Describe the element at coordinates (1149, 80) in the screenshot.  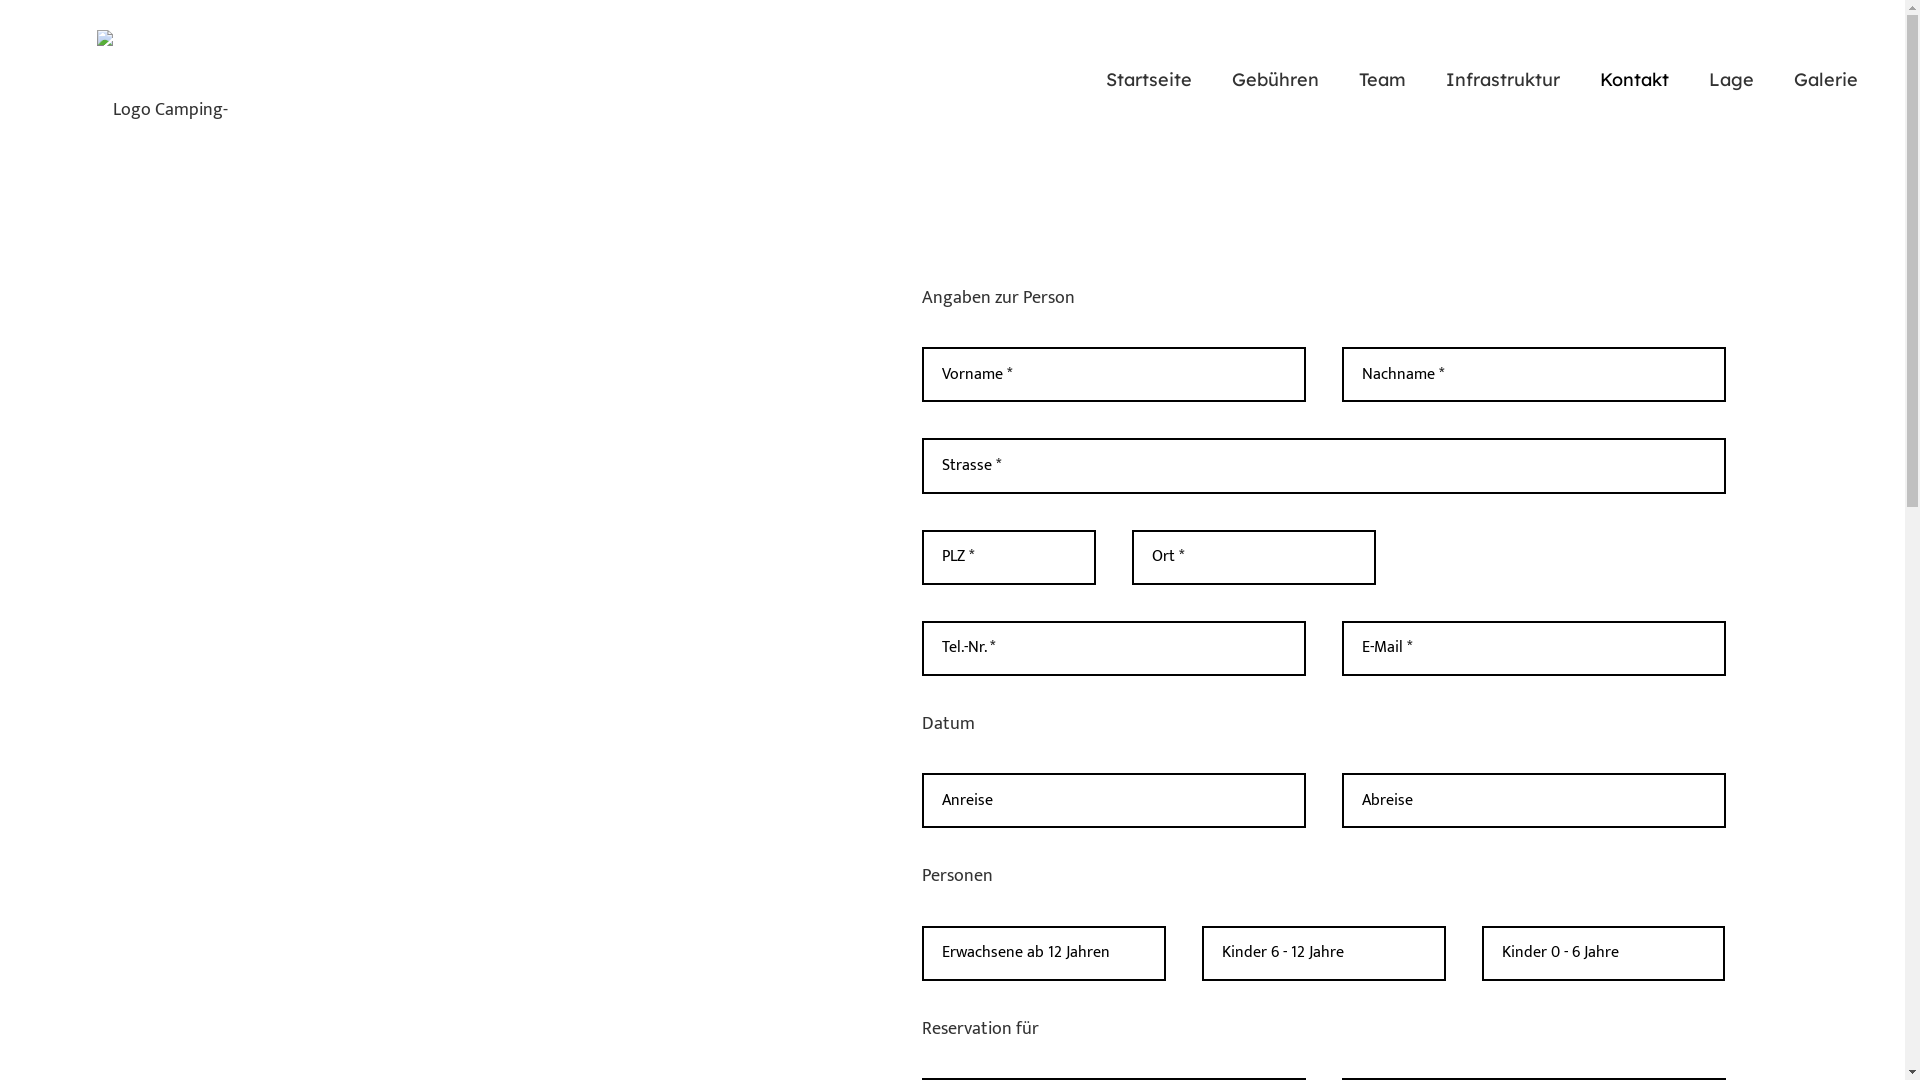
I see `Startseite` at that location.